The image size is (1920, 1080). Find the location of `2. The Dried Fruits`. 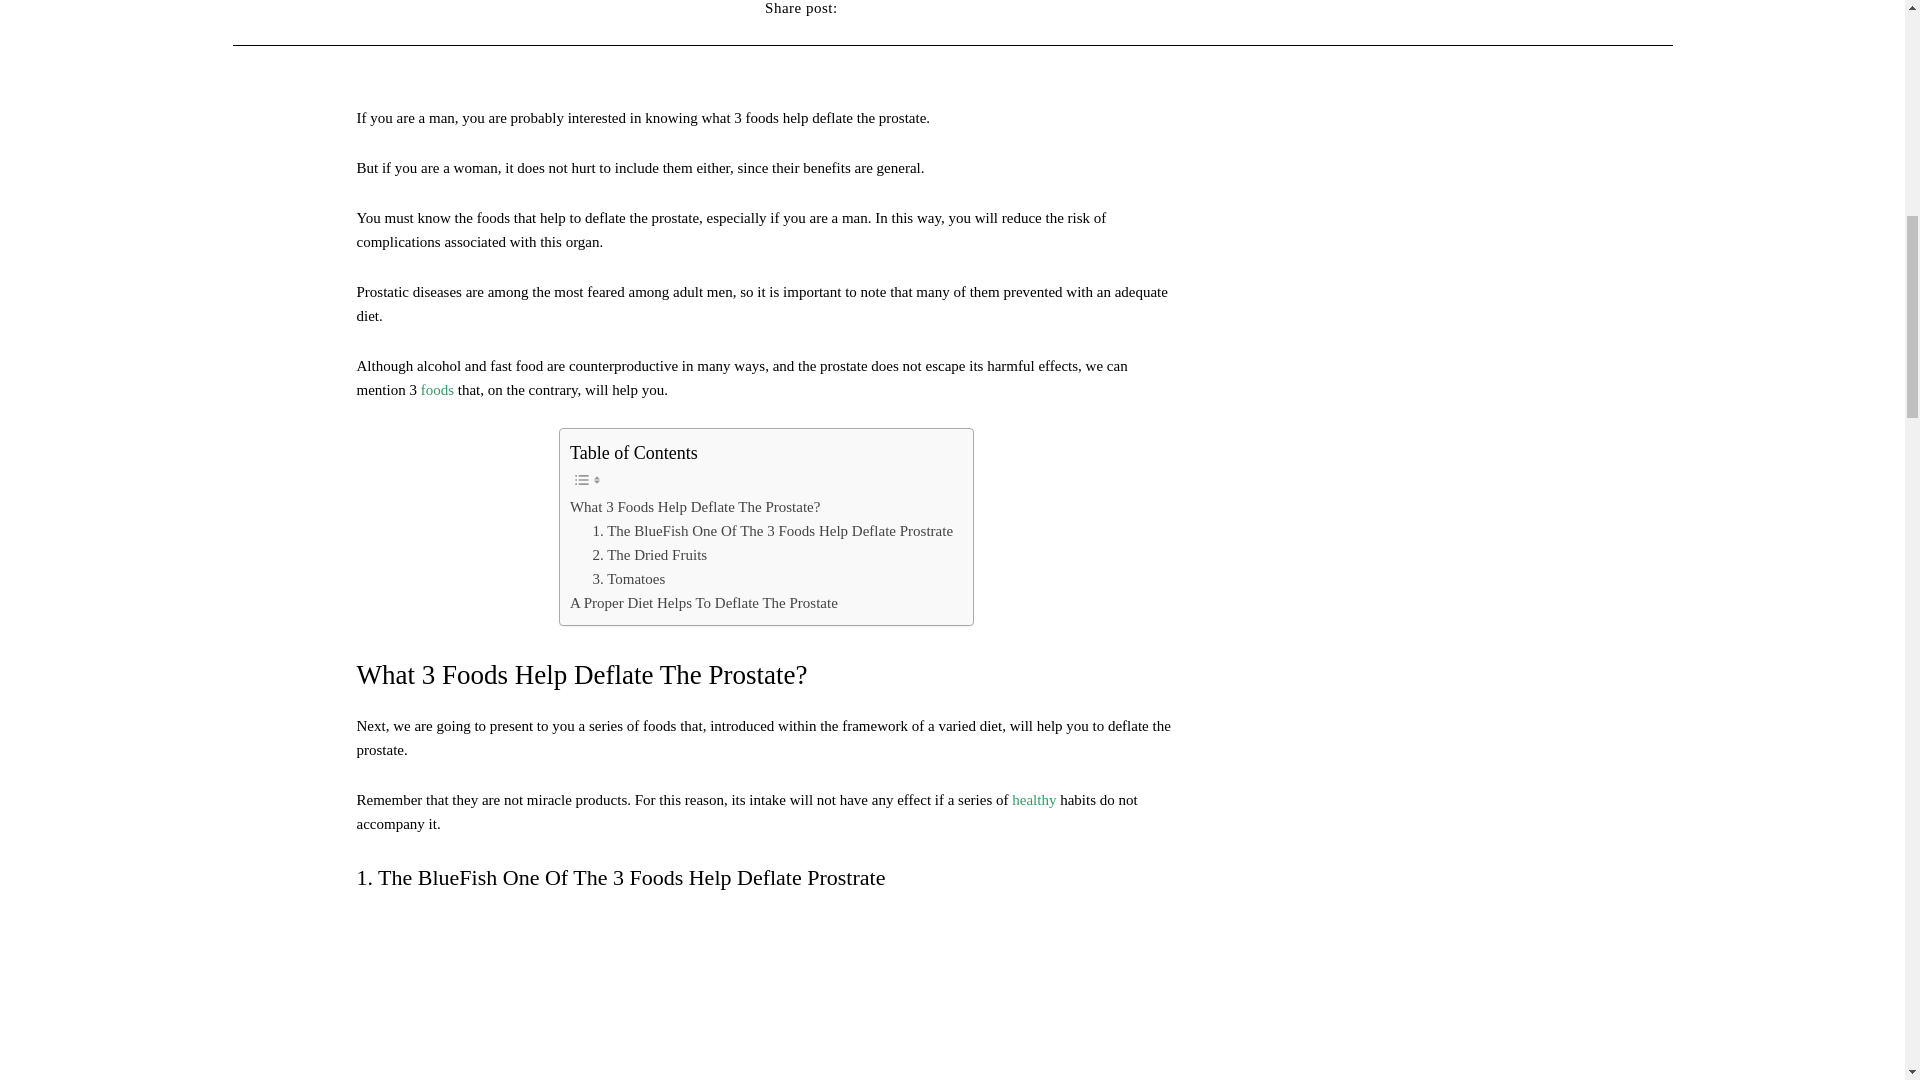

2. The Dried Fruits is located at coordinates (648, 555).